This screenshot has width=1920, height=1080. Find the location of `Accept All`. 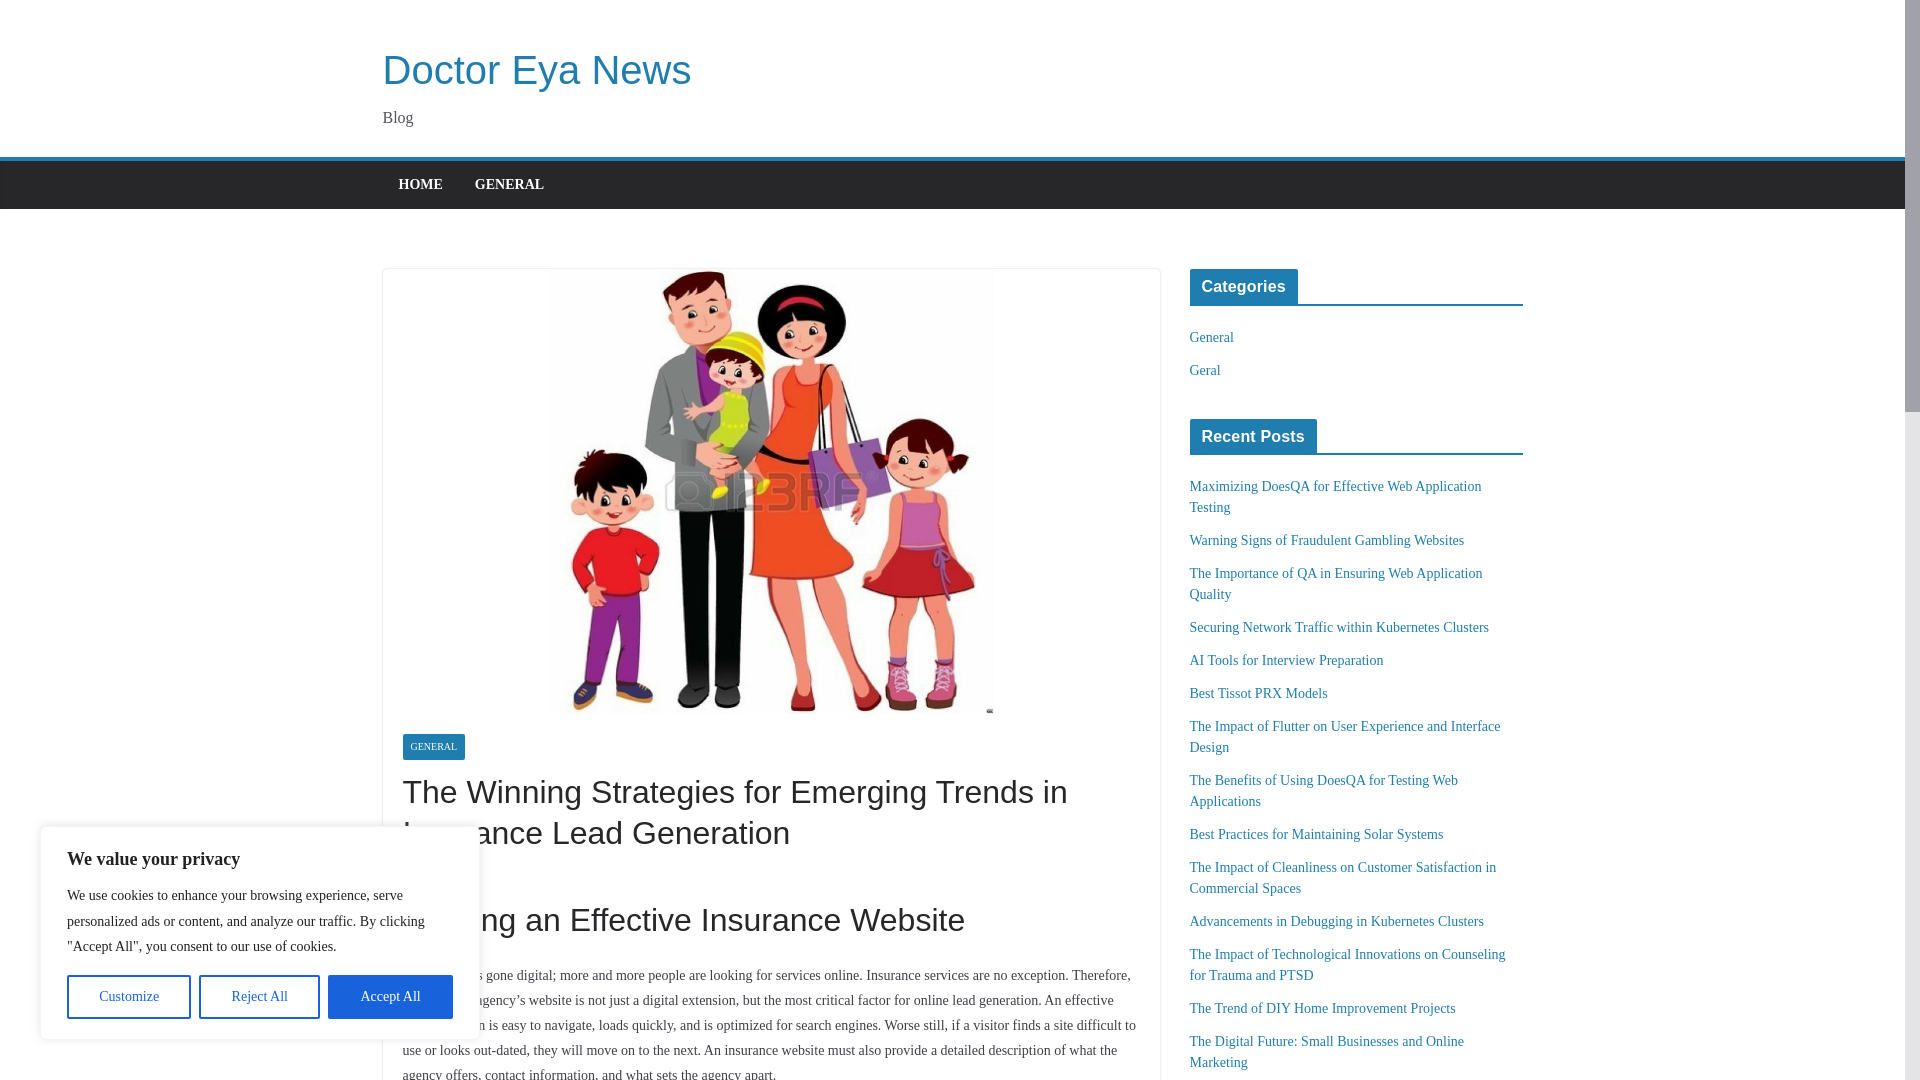

Accept All is located at coordinates (390, 997).